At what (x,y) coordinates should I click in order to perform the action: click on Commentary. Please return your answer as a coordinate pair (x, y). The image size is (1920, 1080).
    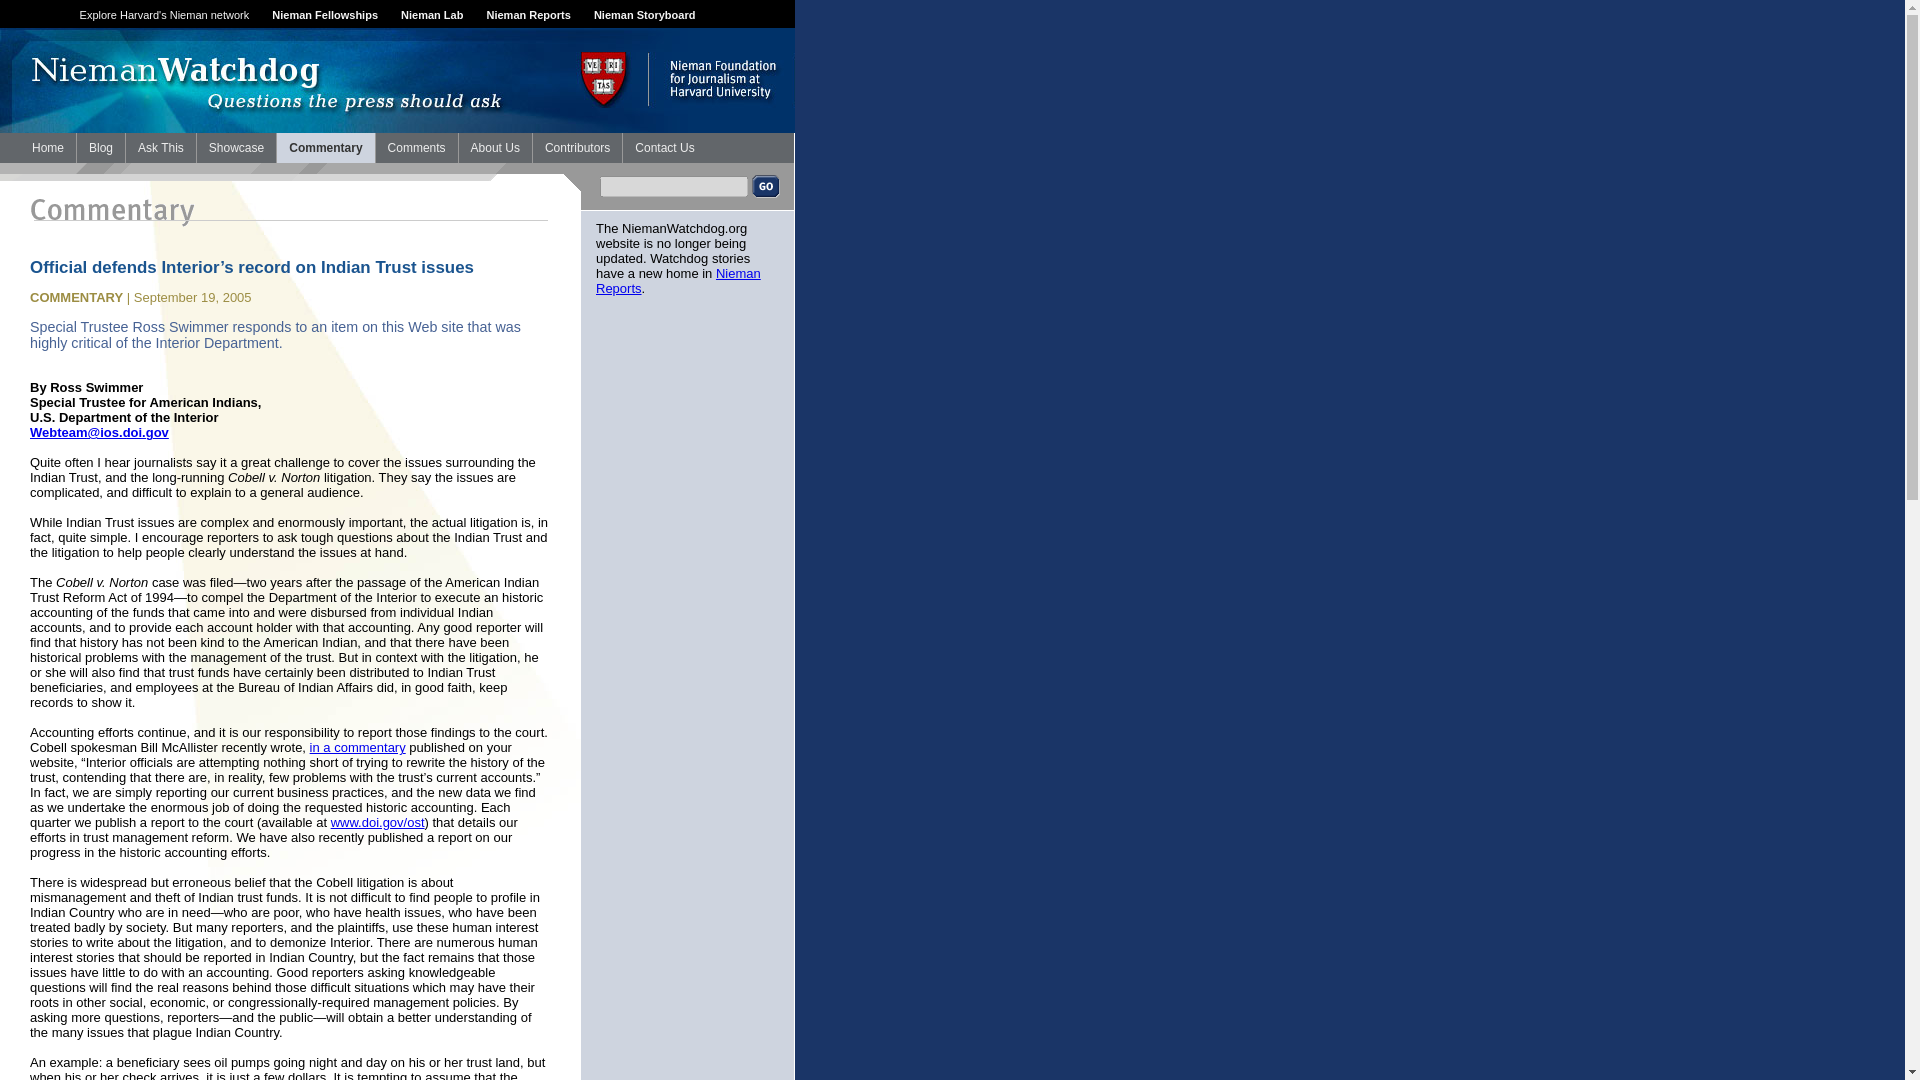
    Looking at the image, I should click on (325, 148).